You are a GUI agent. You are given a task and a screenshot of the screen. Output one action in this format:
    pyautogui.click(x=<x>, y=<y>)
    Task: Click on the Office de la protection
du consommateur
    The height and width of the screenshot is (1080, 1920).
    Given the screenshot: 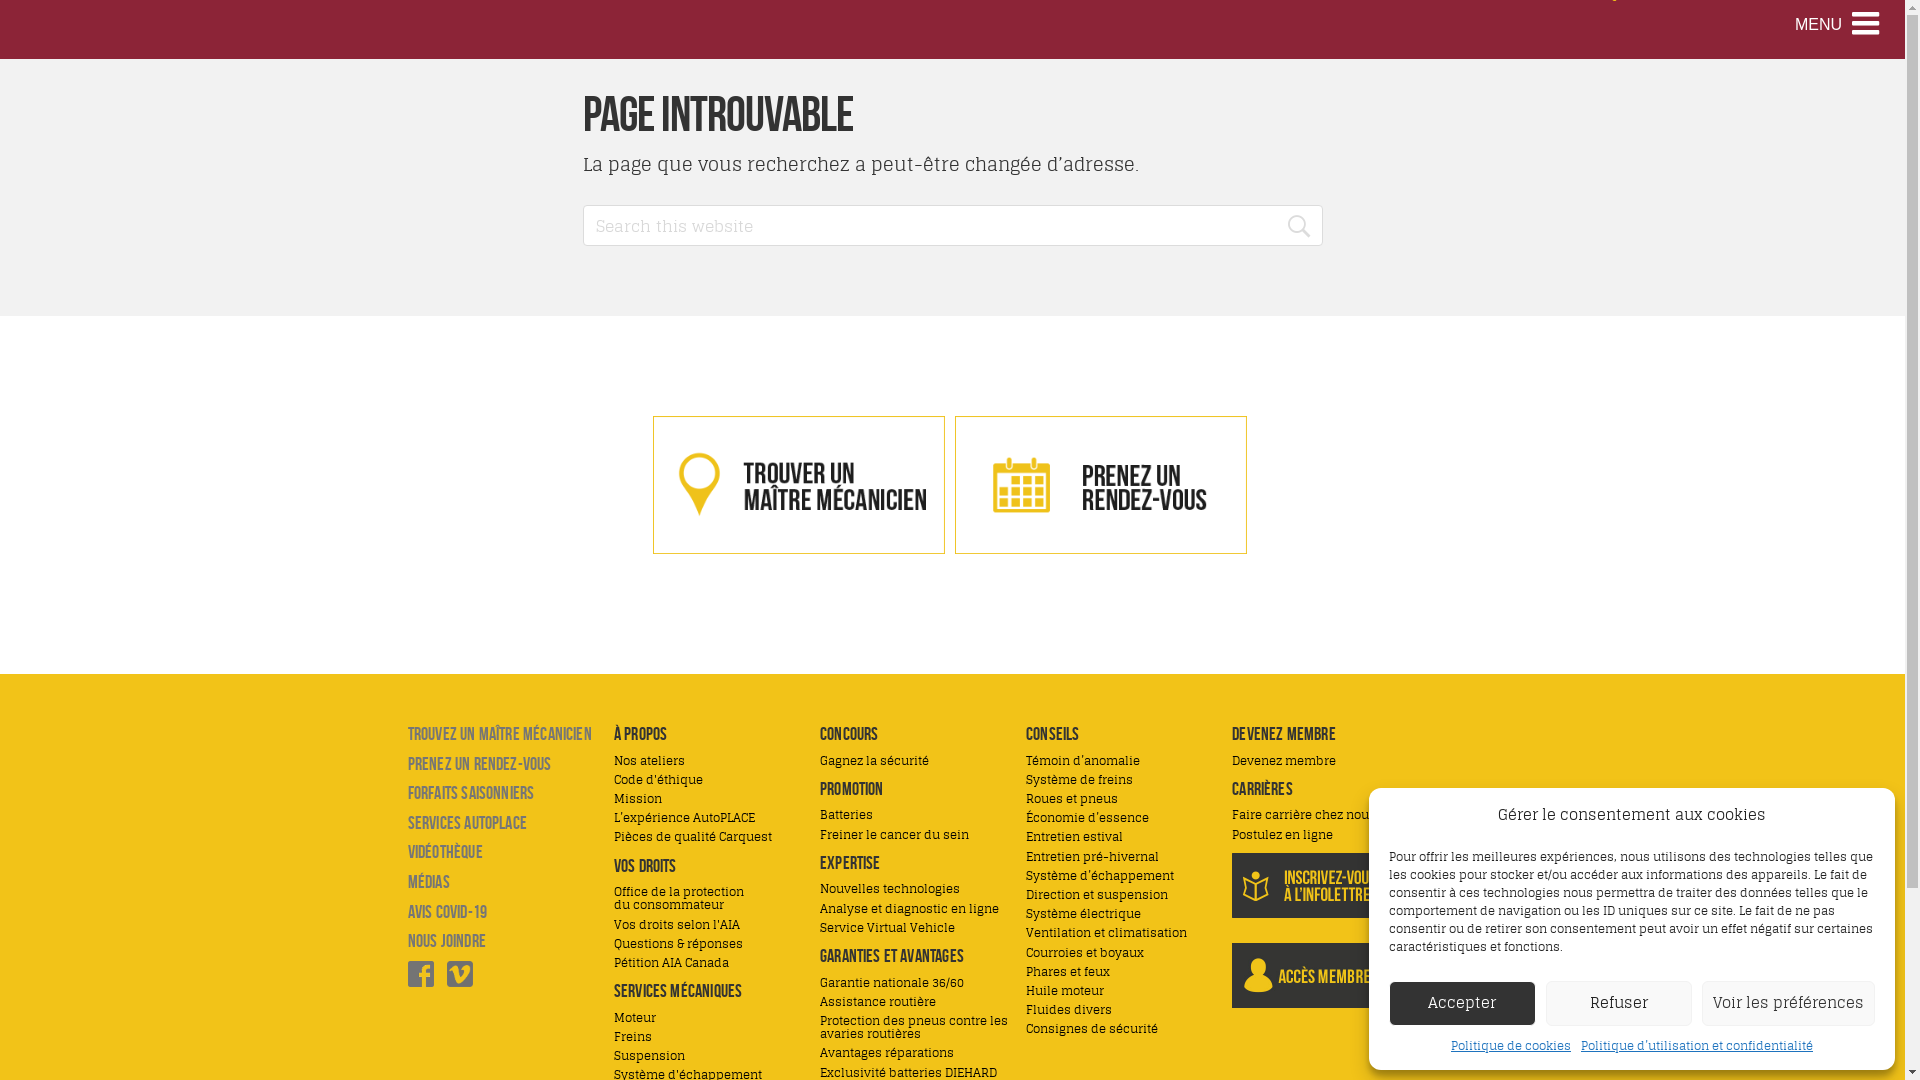 What is the action you would take?
    pyautogui.click(x=679, y=898)
    